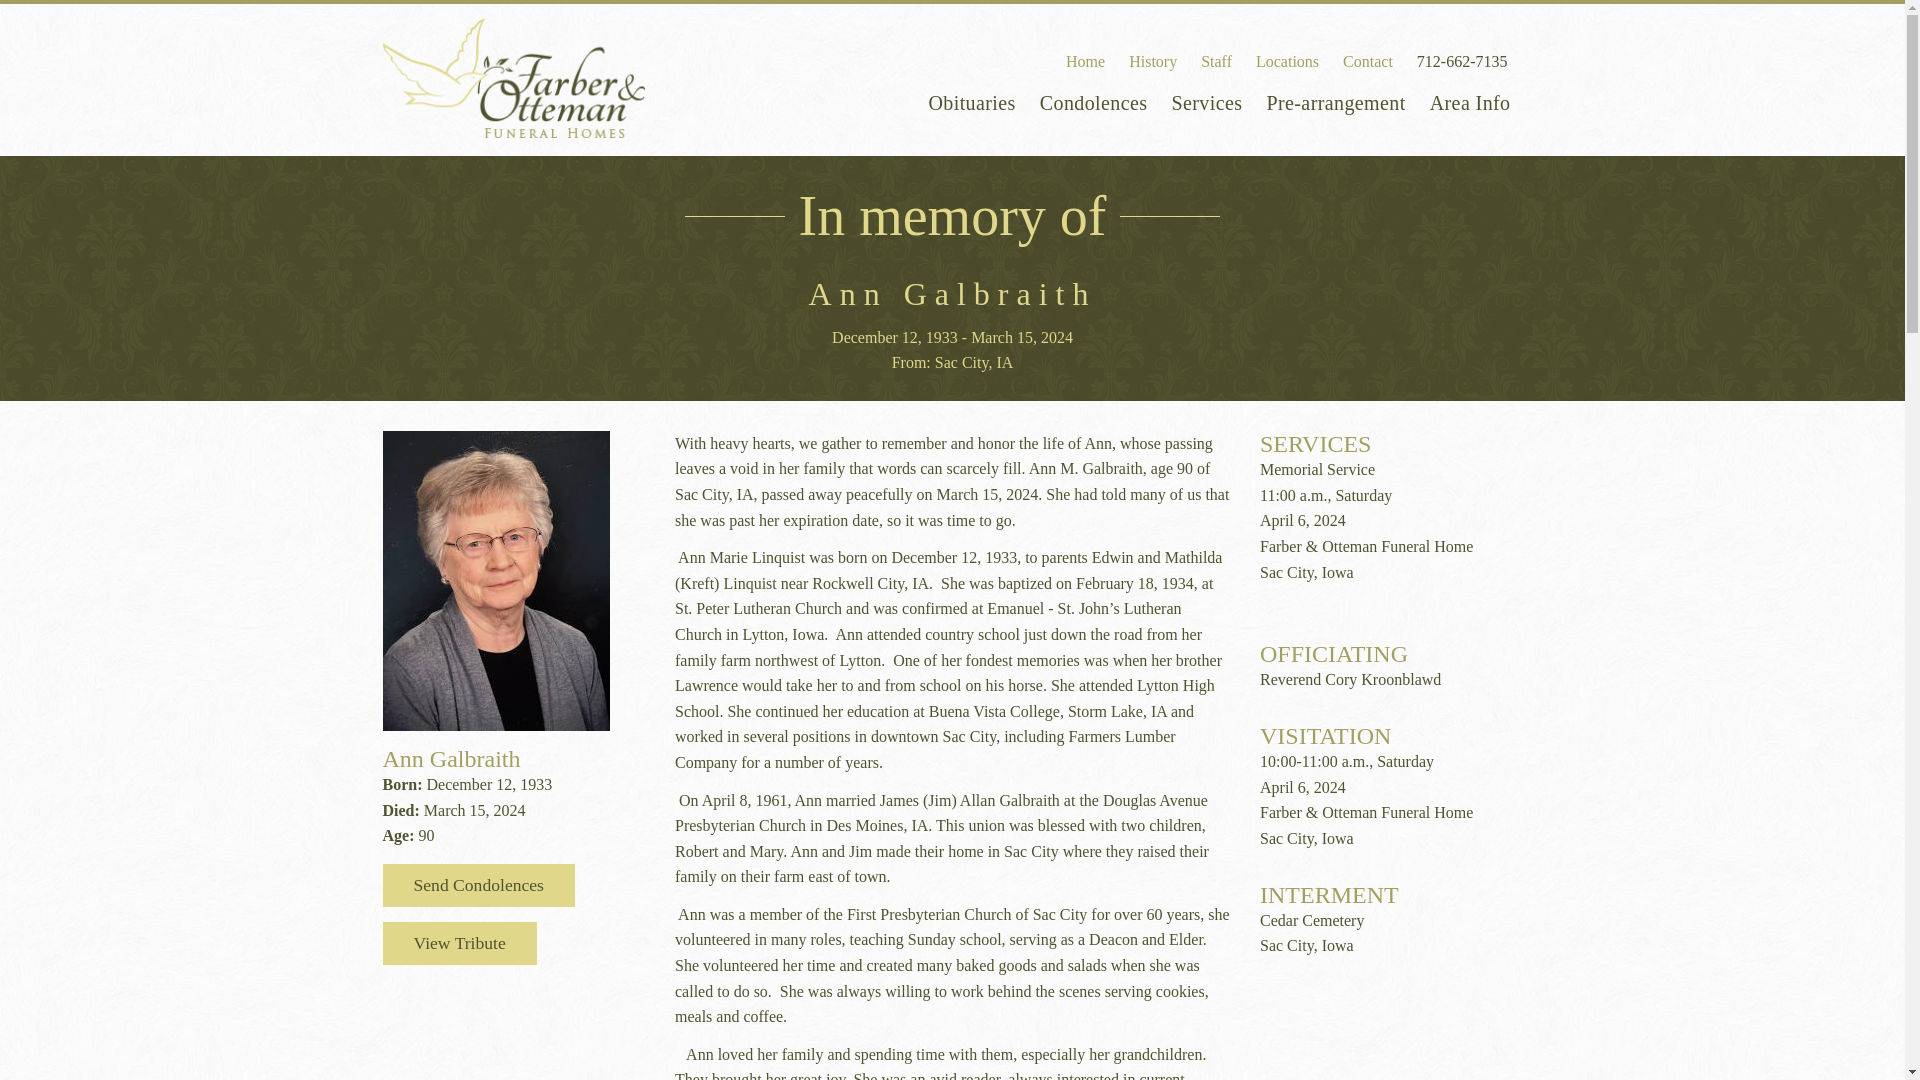 The height and width of the screenshot is (1080, 1920). Describe the element at coordinates (1462, 61) in the screenshot. I see `712-662-7135` at that location.